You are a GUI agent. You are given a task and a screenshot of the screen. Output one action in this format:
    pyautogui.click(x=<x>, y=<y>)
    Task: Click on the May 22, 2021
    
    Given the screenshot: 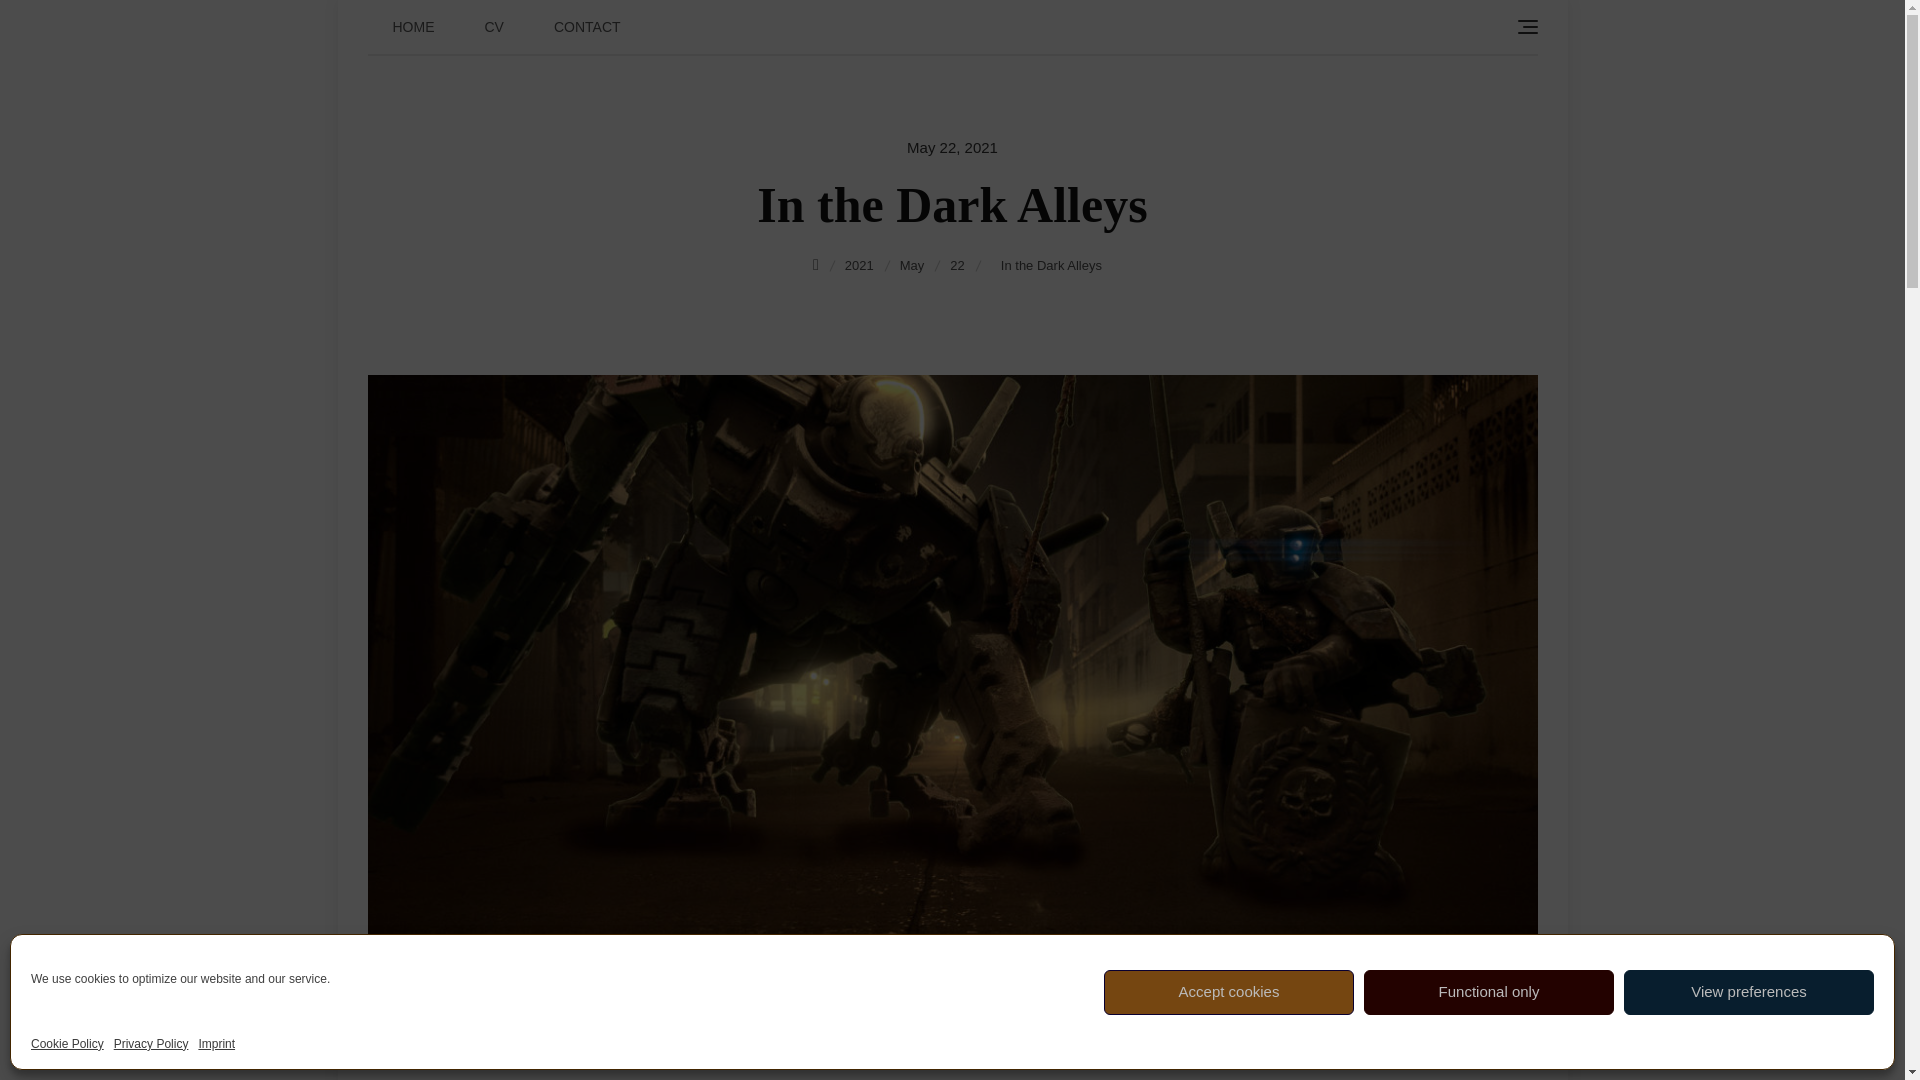 What is the action you would take?
    pyautogui.click(x=952, y=147)
    